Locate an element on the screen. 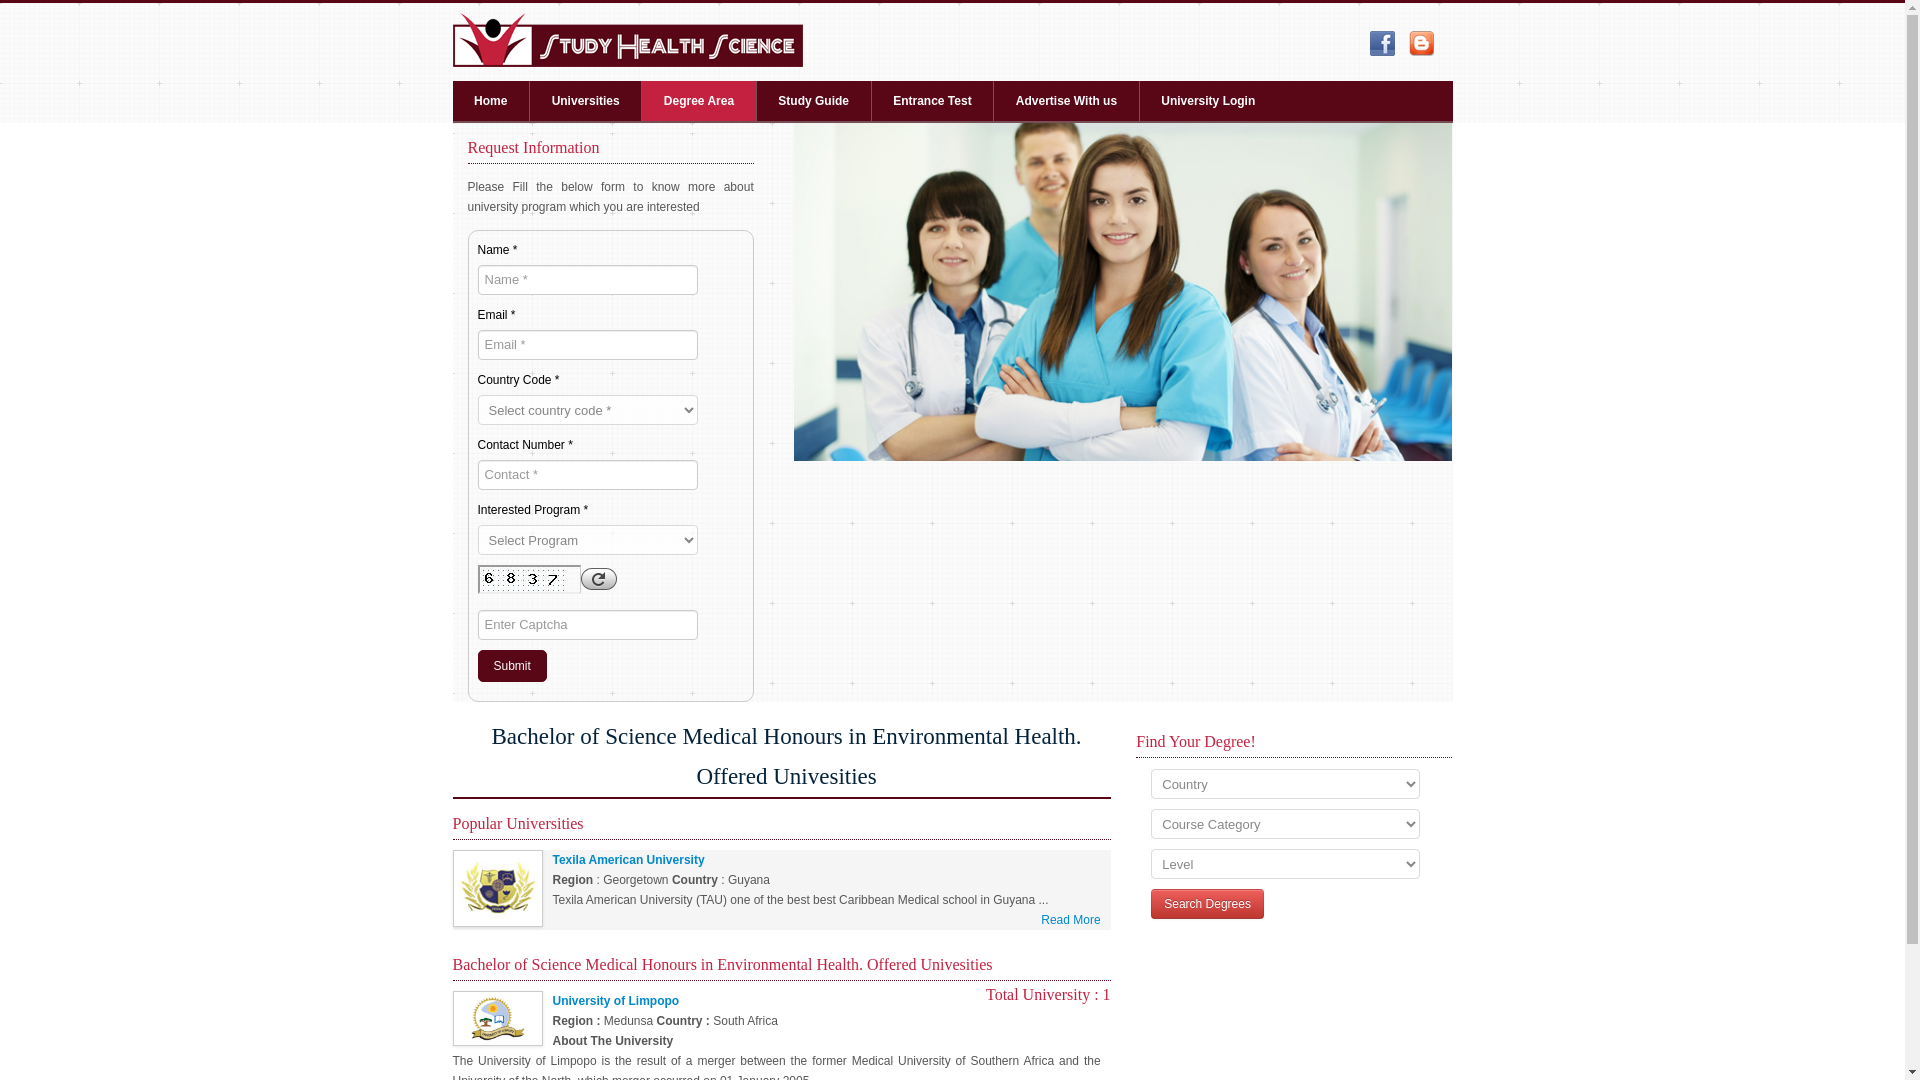 Image resolution: width=1920 pixels, height=1080 pixels. Search Degrees is located at coordinates (1206, 904).